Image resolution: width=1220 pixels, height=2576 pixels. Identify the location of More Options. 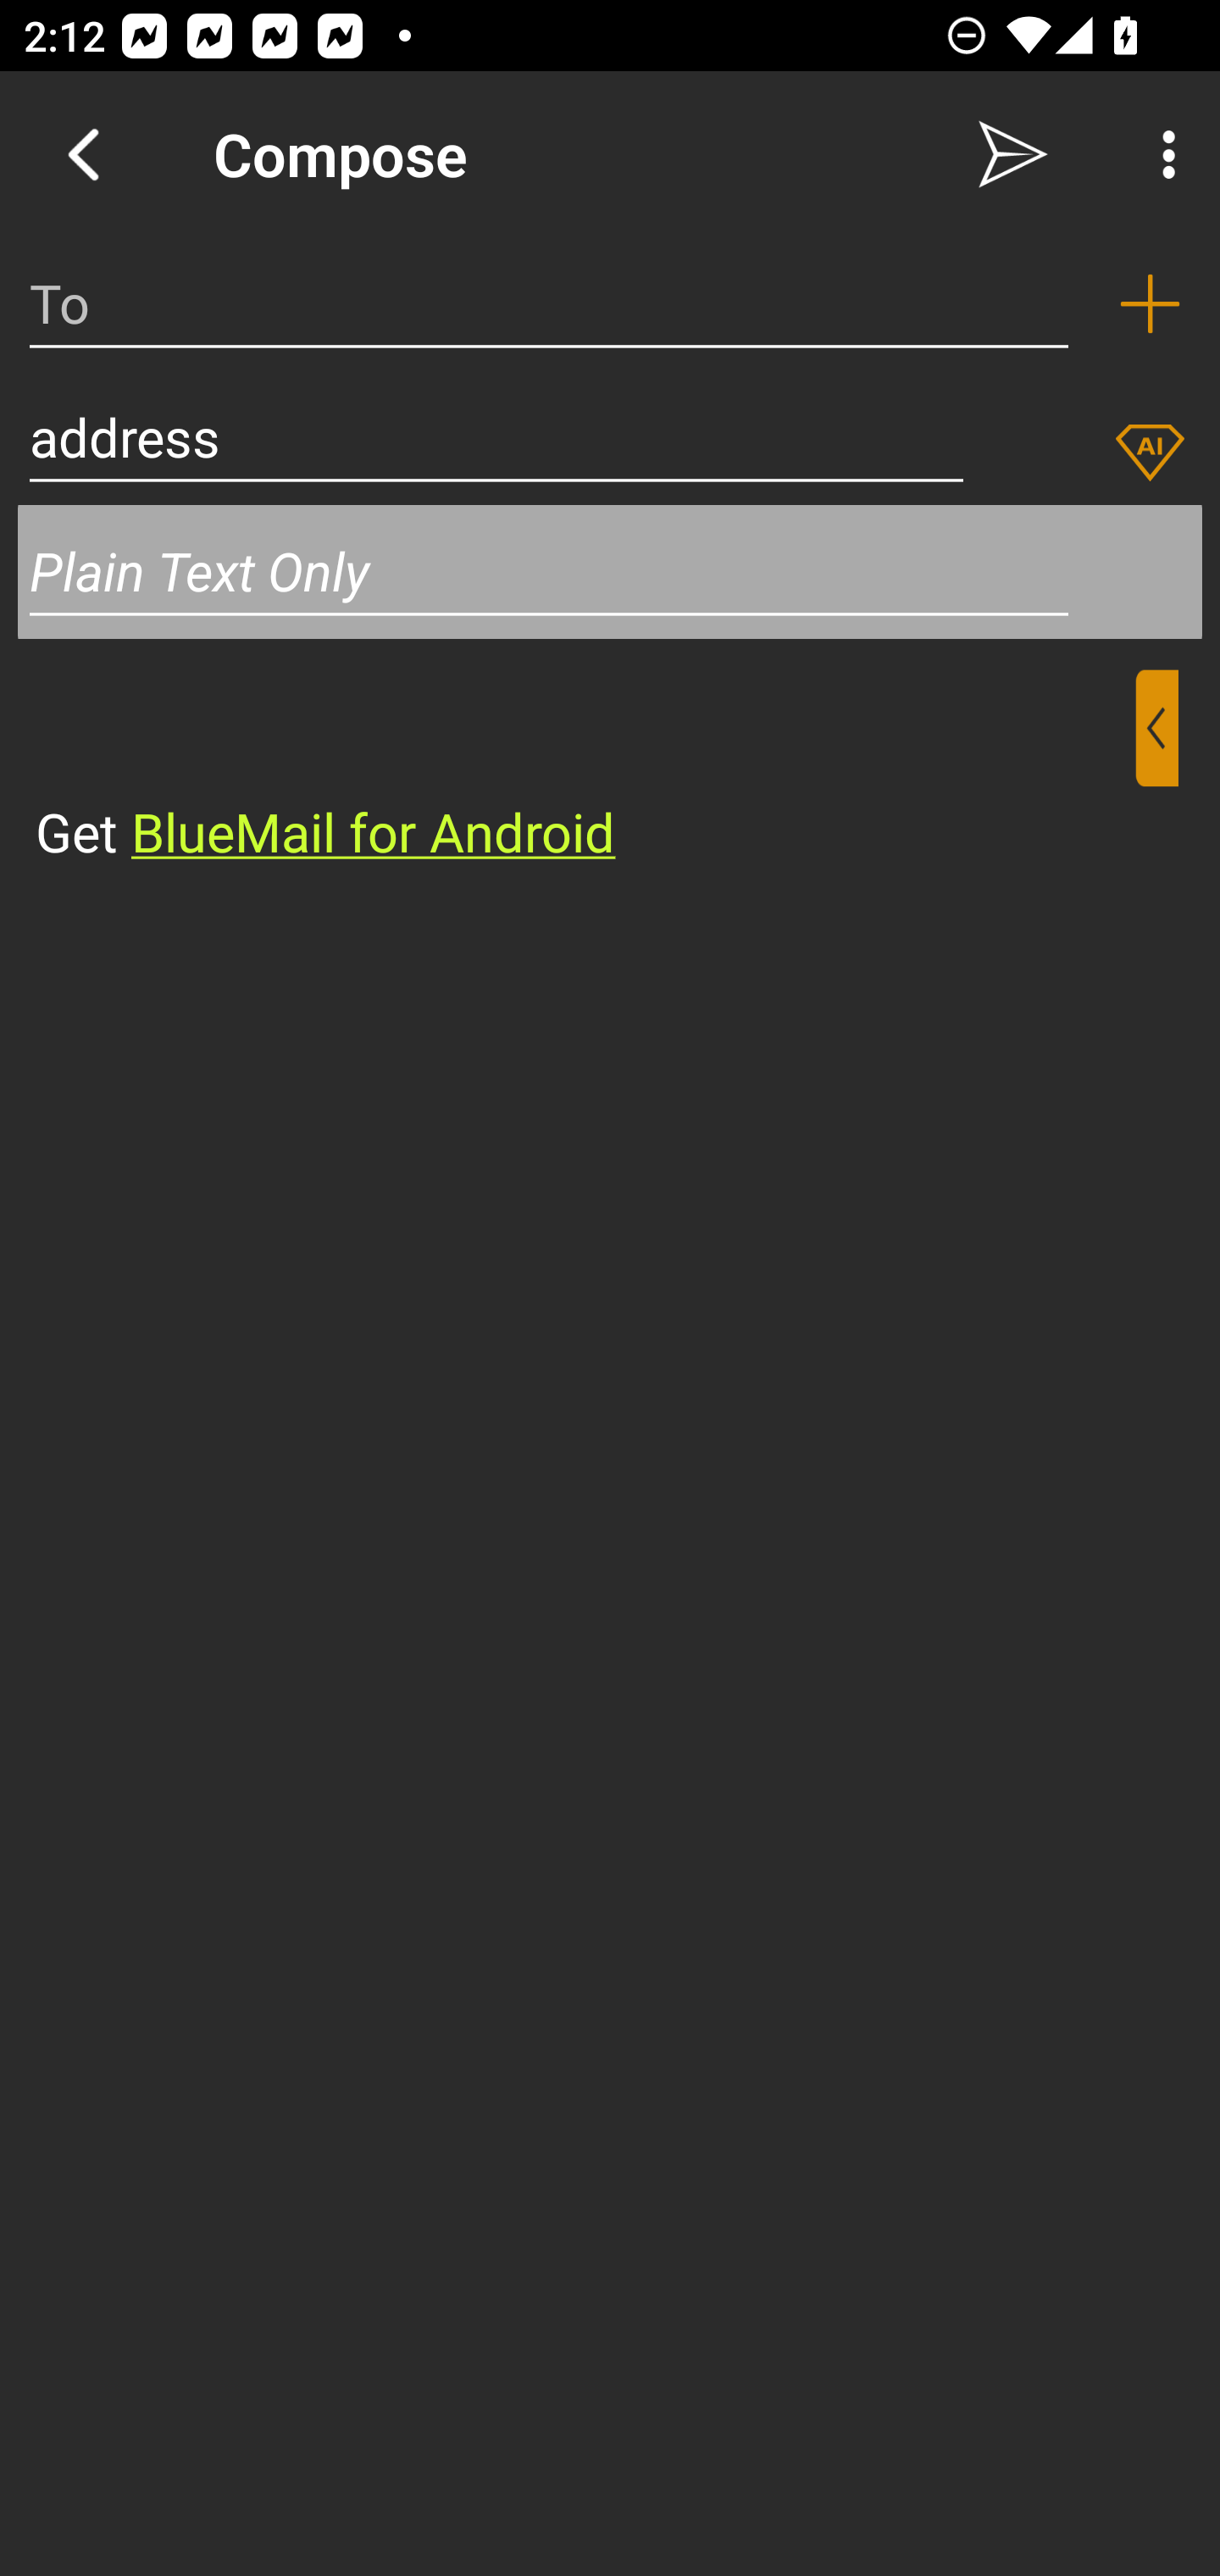
(1161, 154).